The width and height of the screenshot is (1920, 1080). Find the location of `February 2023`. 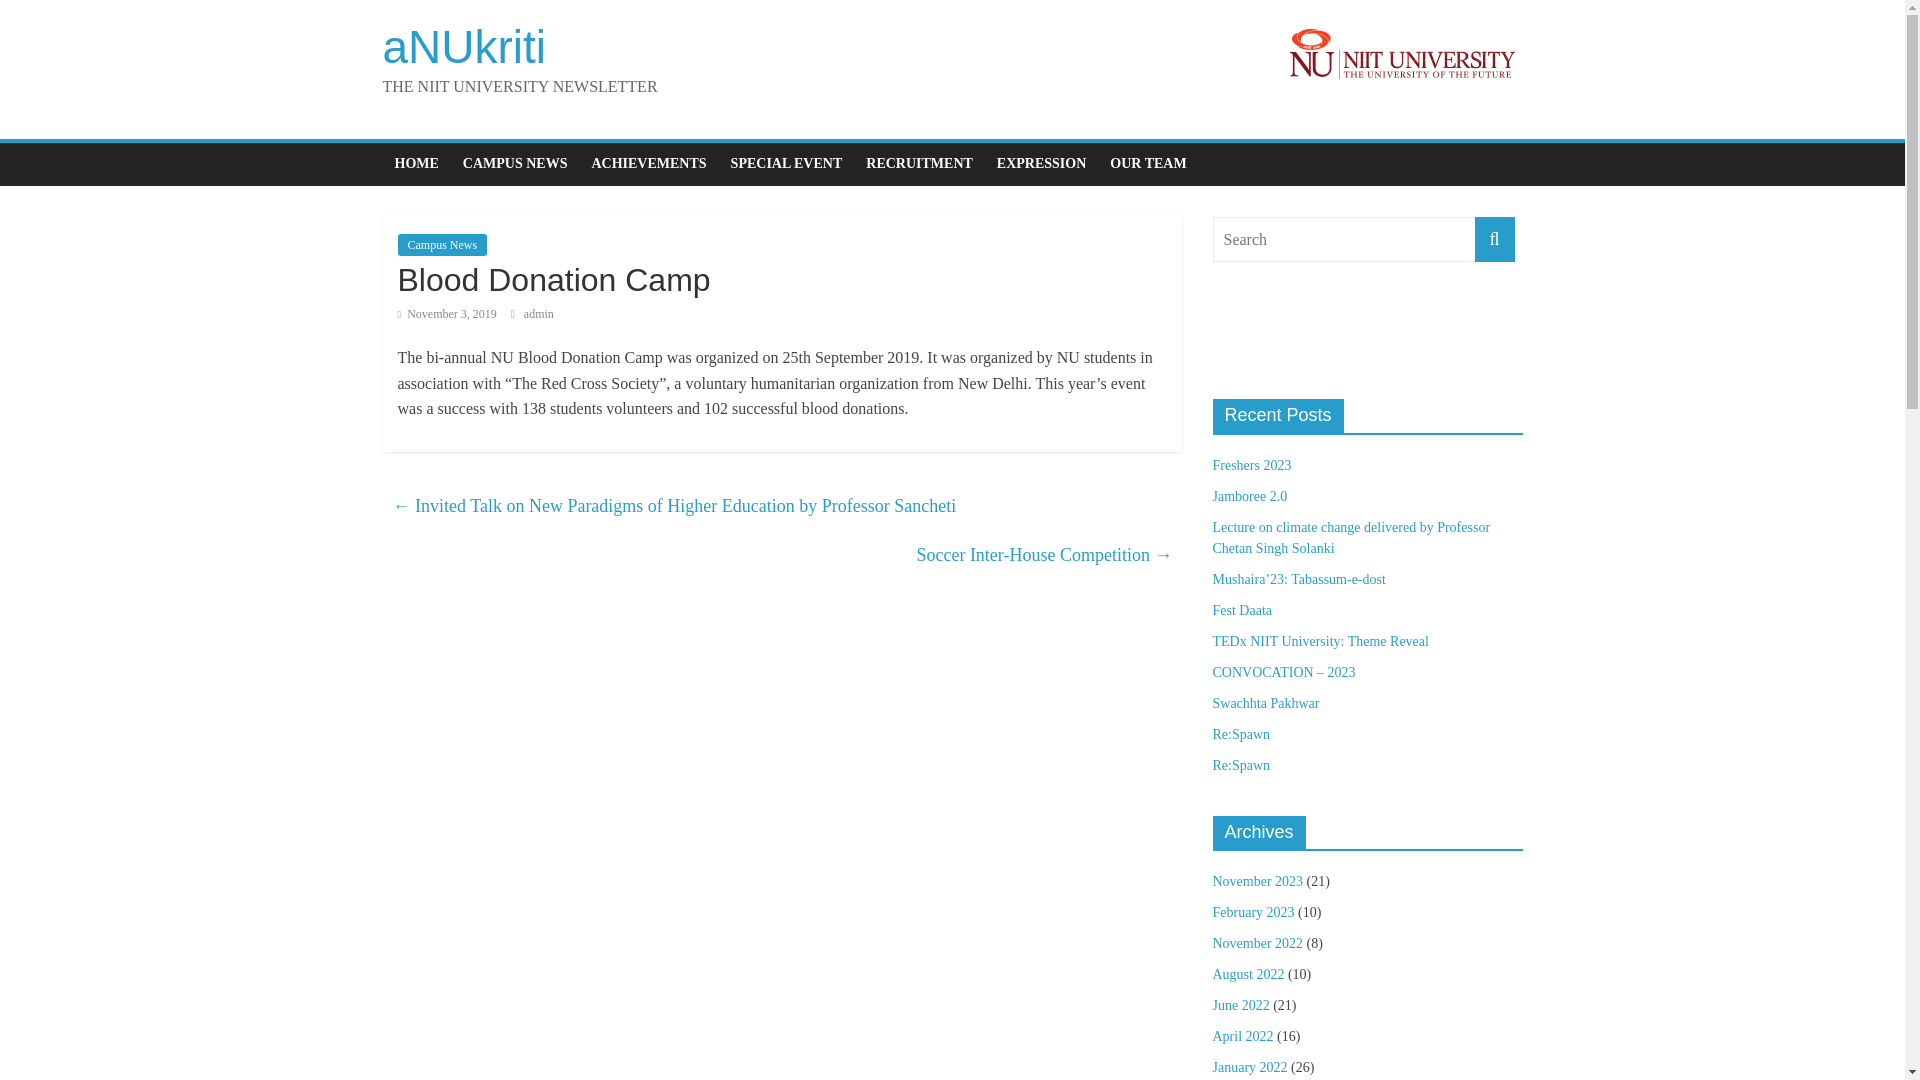

February 2023 is located at coordinates (1252, 912).